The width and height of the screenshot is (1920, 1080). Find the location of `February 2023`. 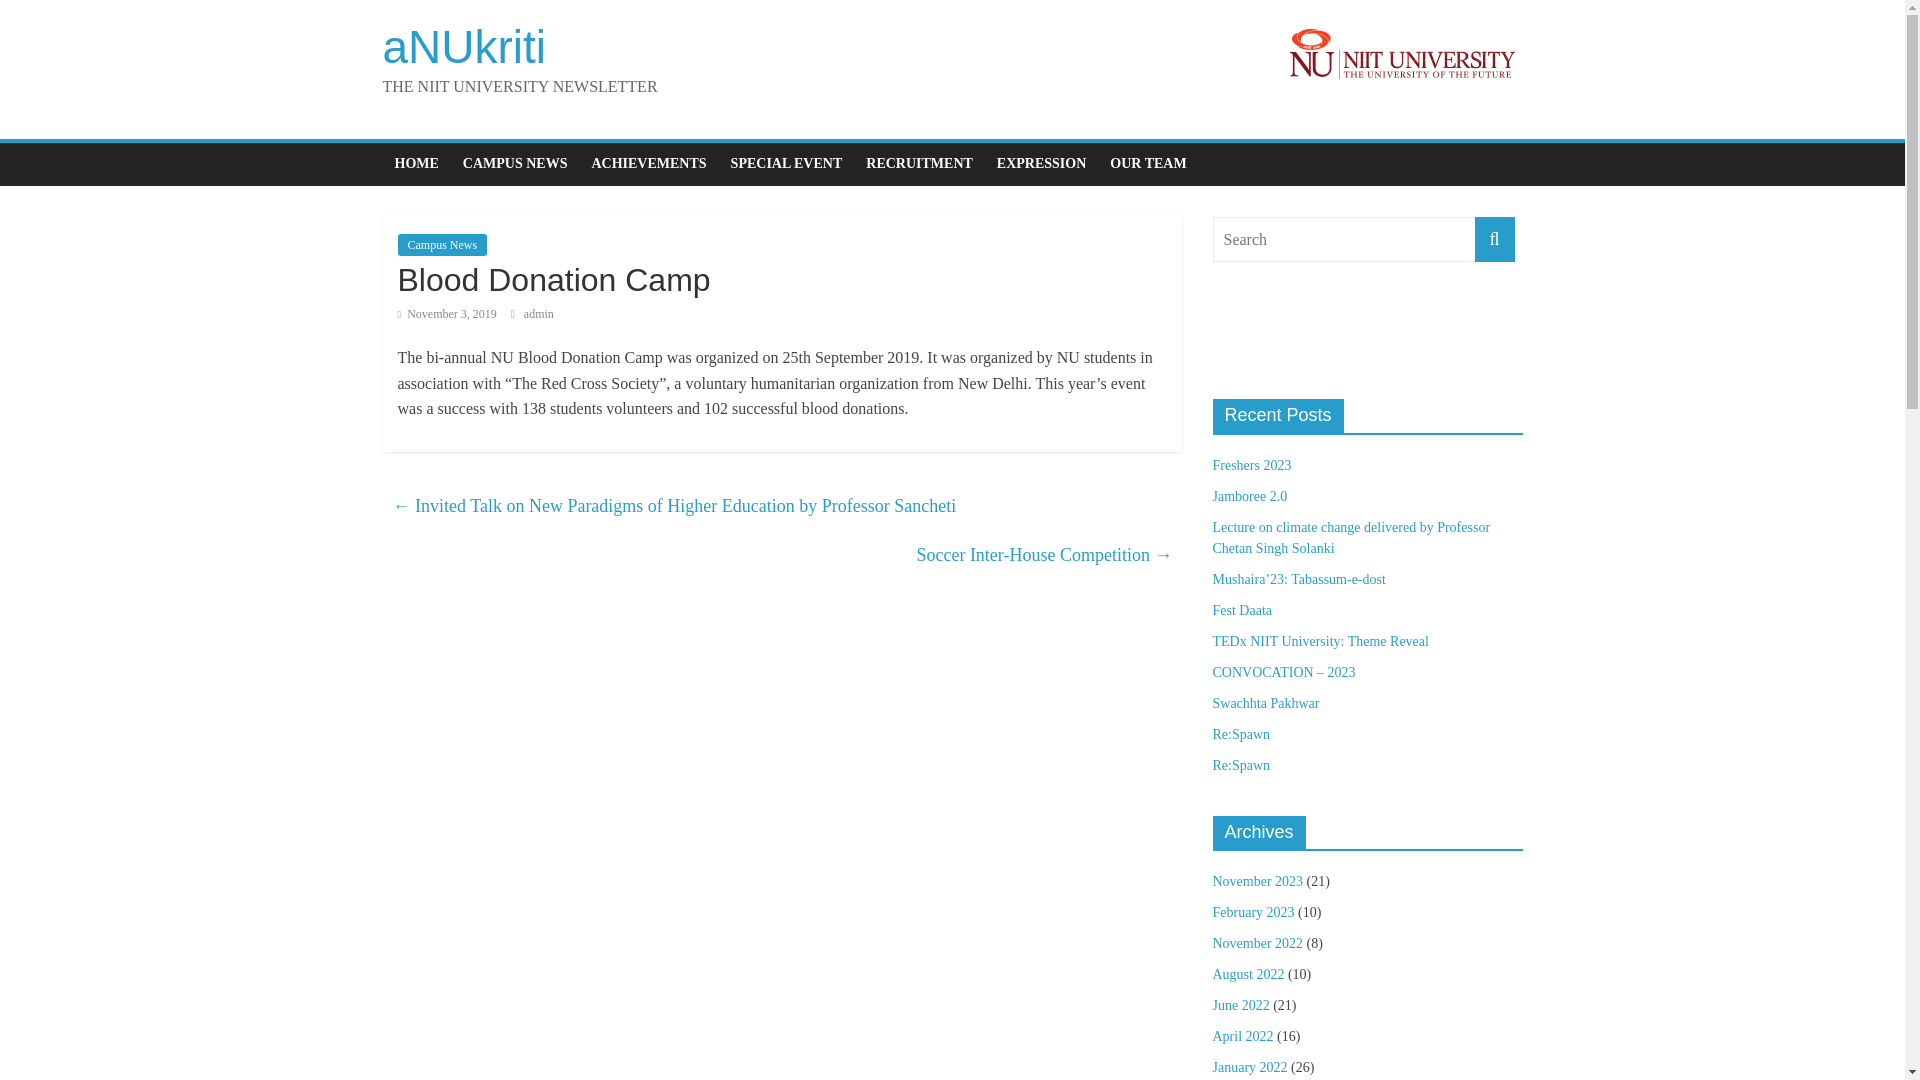

February 2023 is located at coordinates (1252, 912).